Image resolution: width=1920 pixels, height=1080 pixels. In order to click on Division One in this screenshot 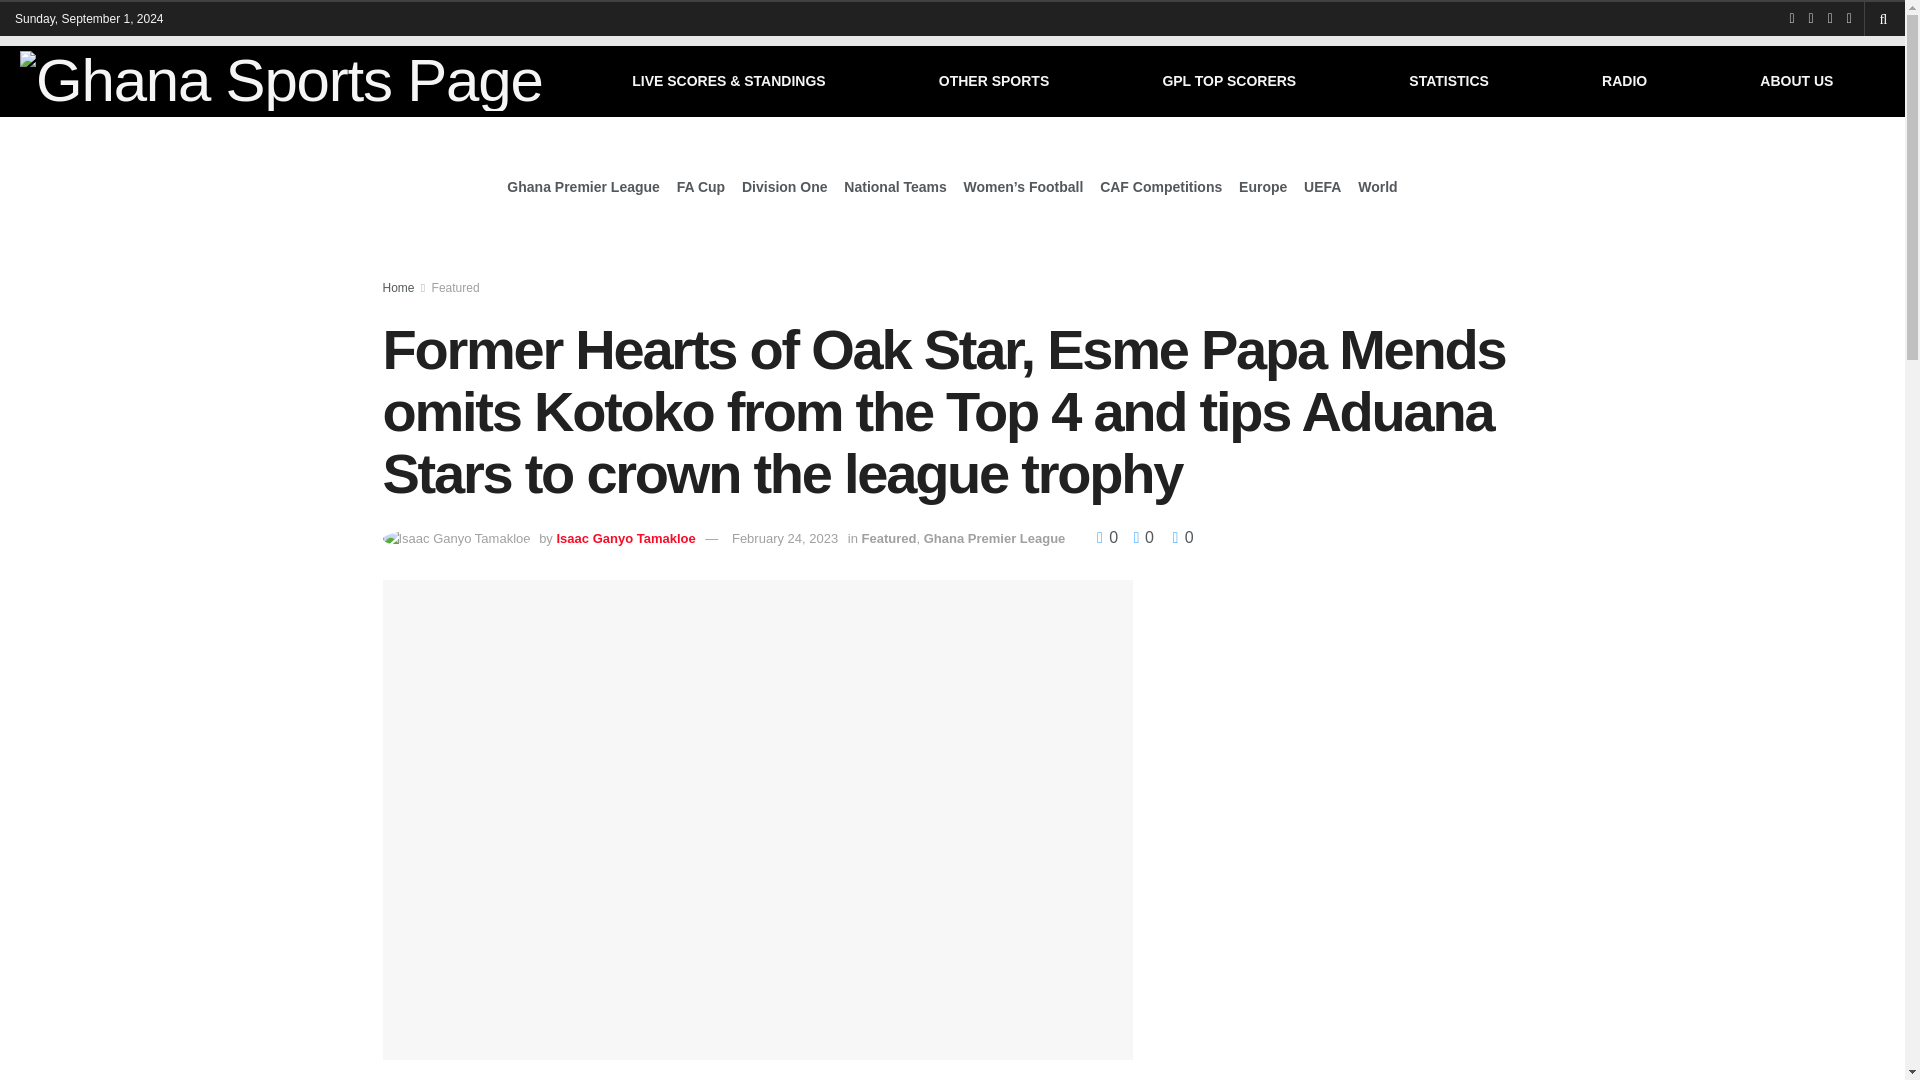, I will do `click(784, 186)`.